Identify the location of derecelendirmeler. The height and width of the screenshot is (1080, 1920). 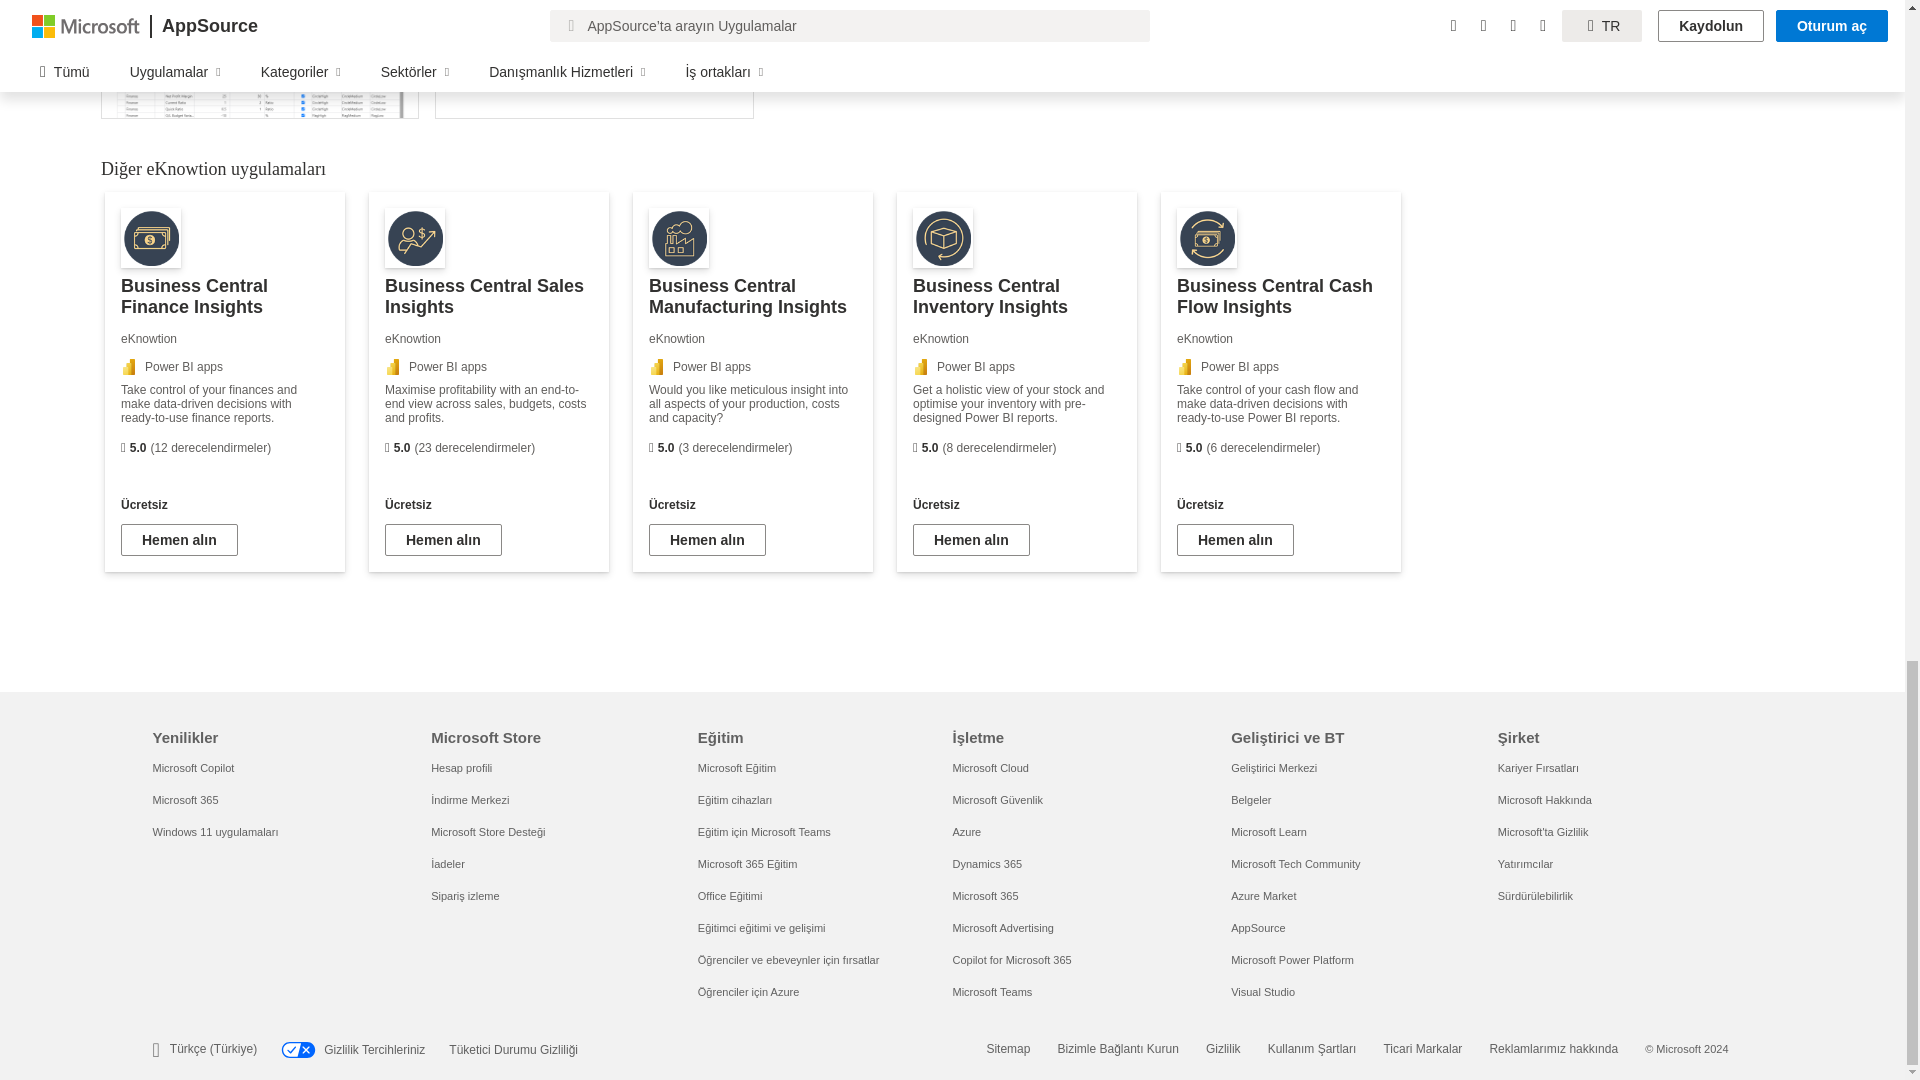
(915, 448).